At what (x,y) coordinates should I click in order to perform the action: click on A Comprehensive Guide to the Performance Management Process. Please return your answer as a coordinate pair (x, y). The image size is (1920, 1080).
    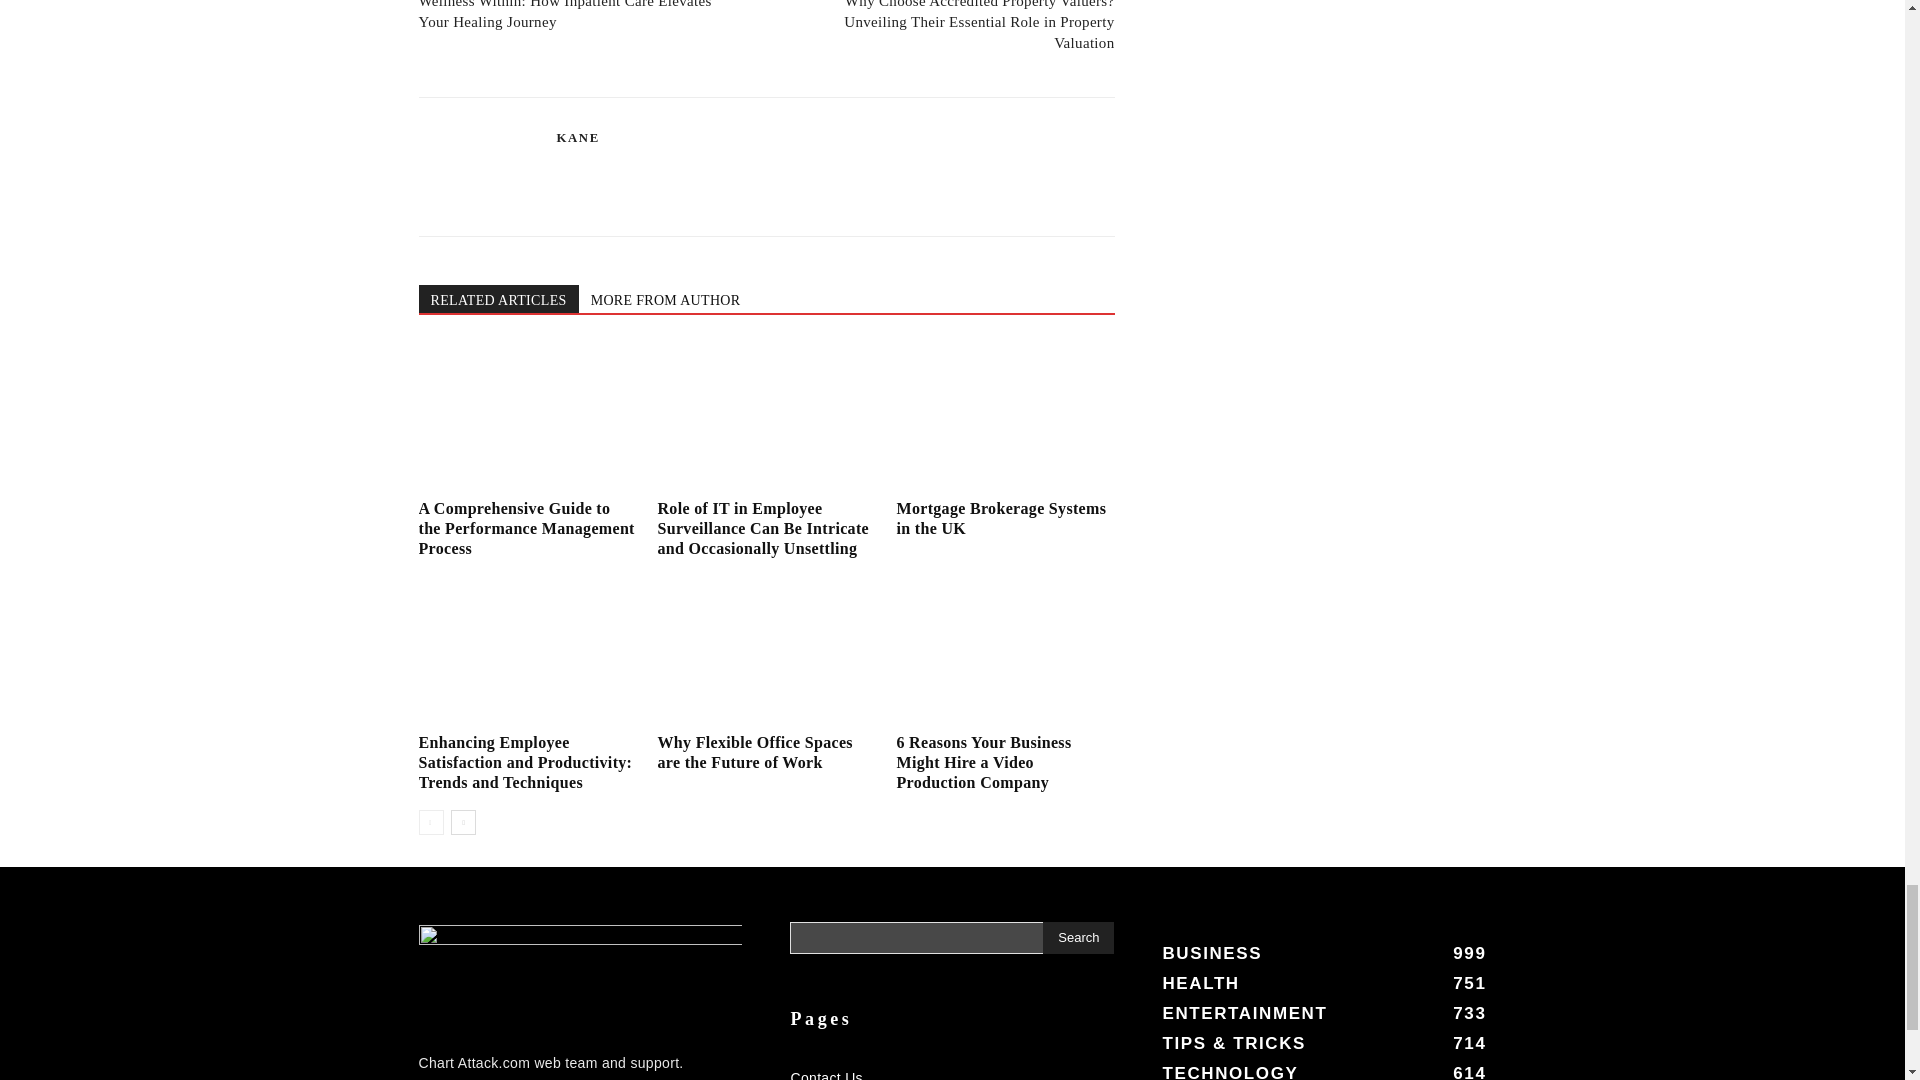
    Looking at the image, I should click on (526, 417).